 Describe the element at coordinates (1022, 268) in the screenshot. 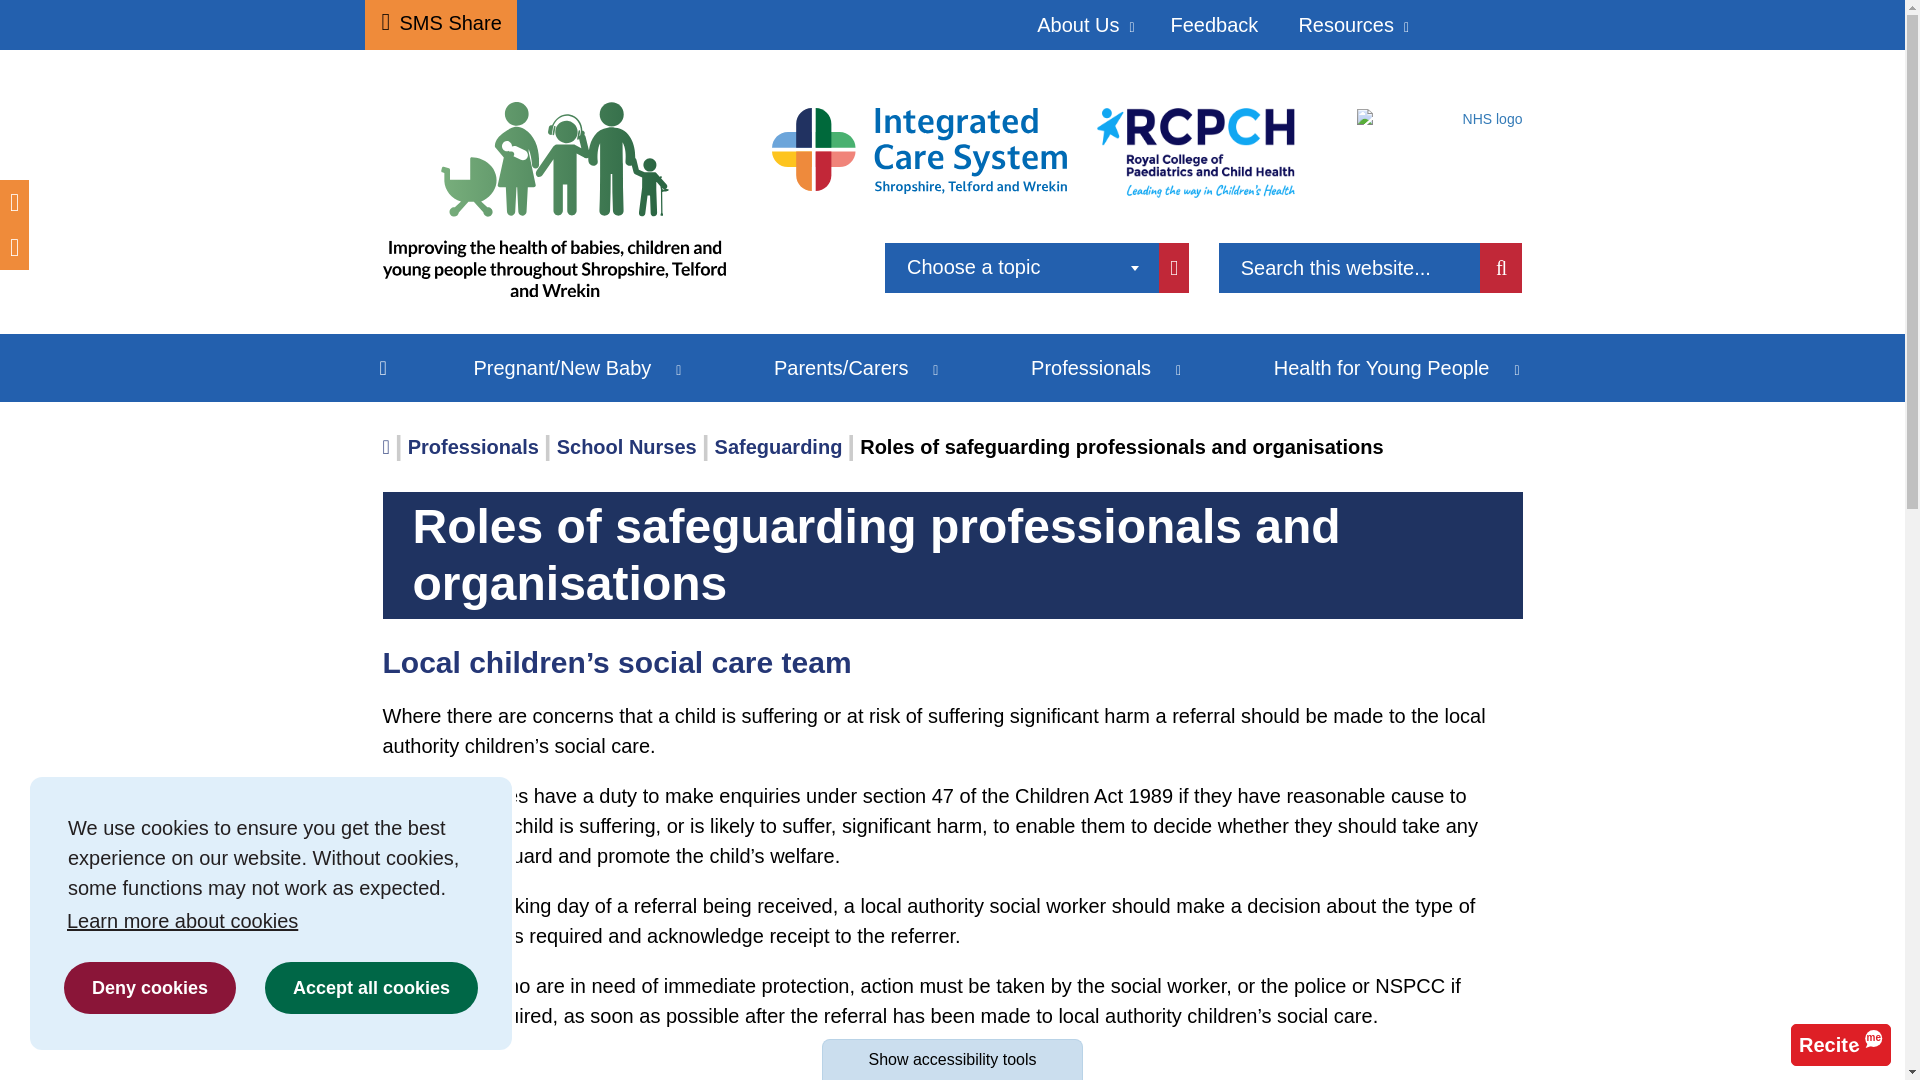

I see `Choose a topic` at that location.